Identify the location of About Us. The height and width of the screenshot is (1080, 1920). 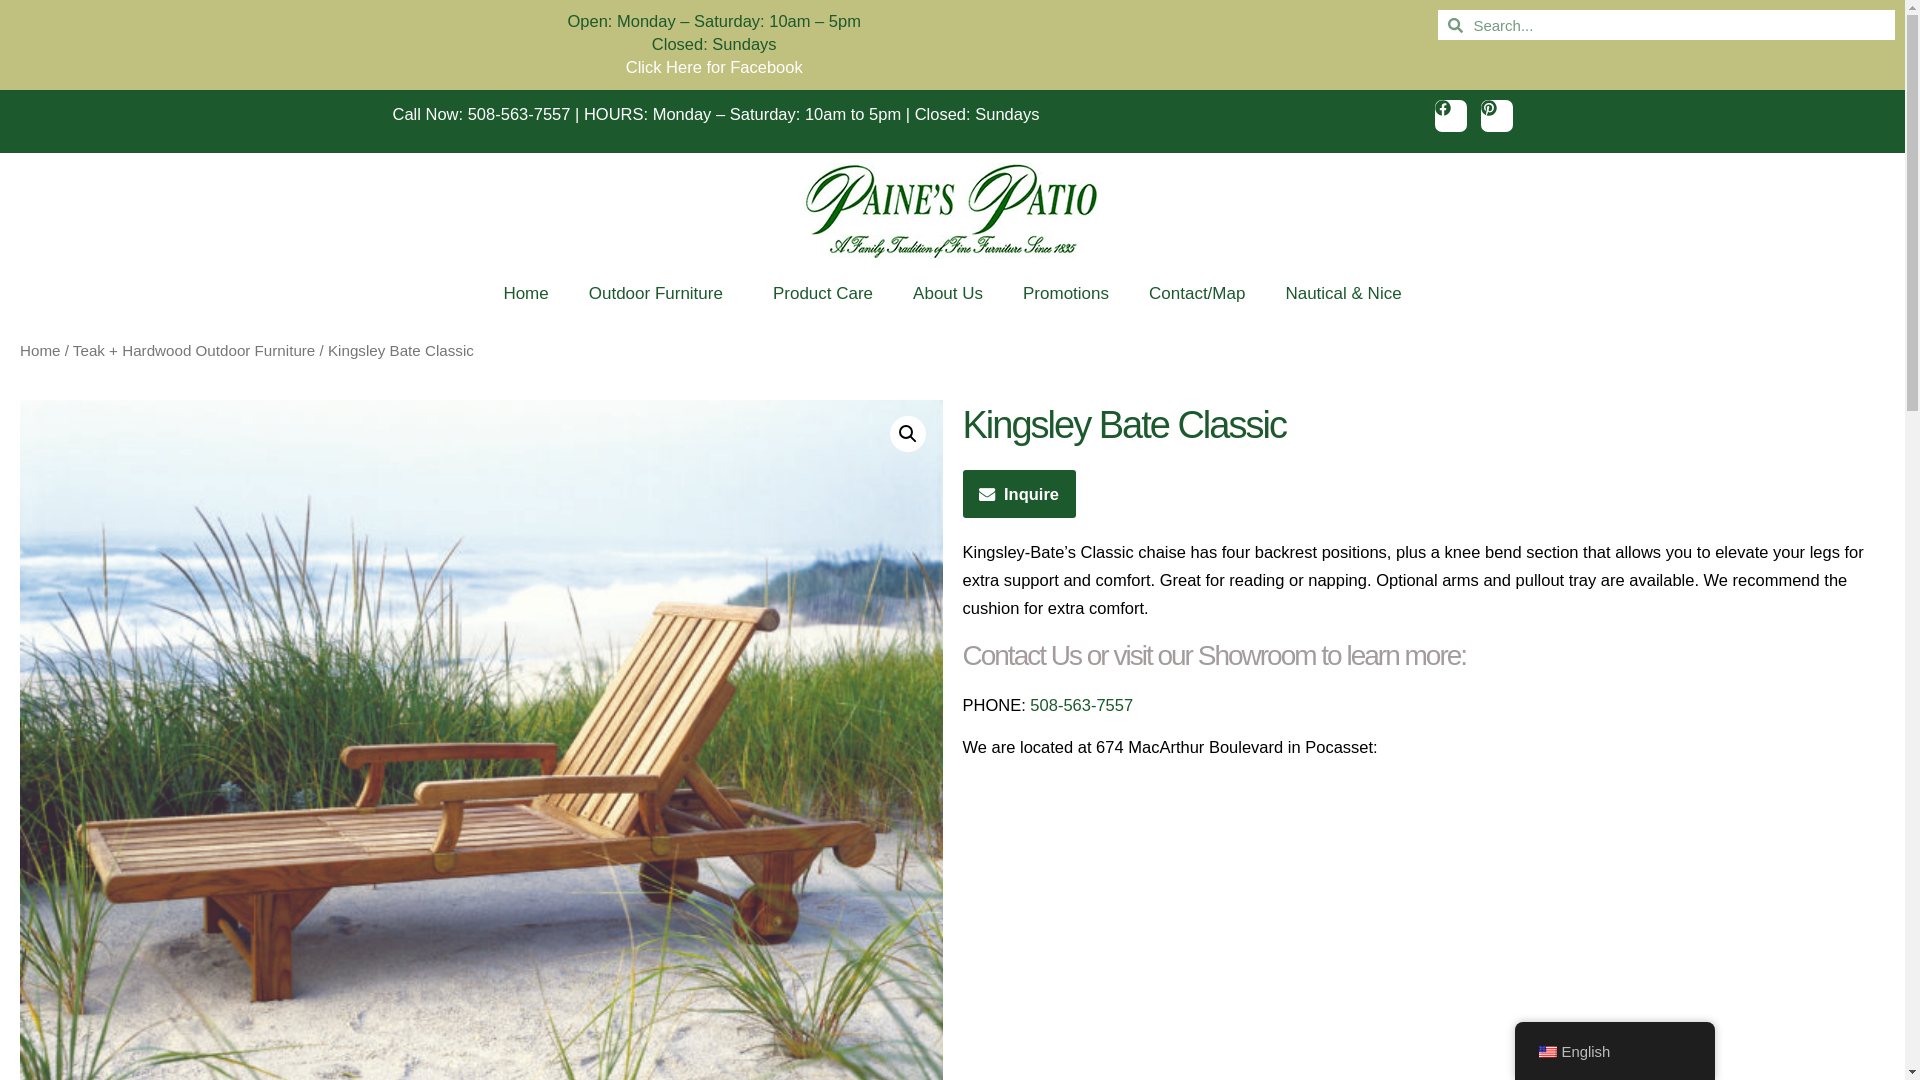
(947, 294).